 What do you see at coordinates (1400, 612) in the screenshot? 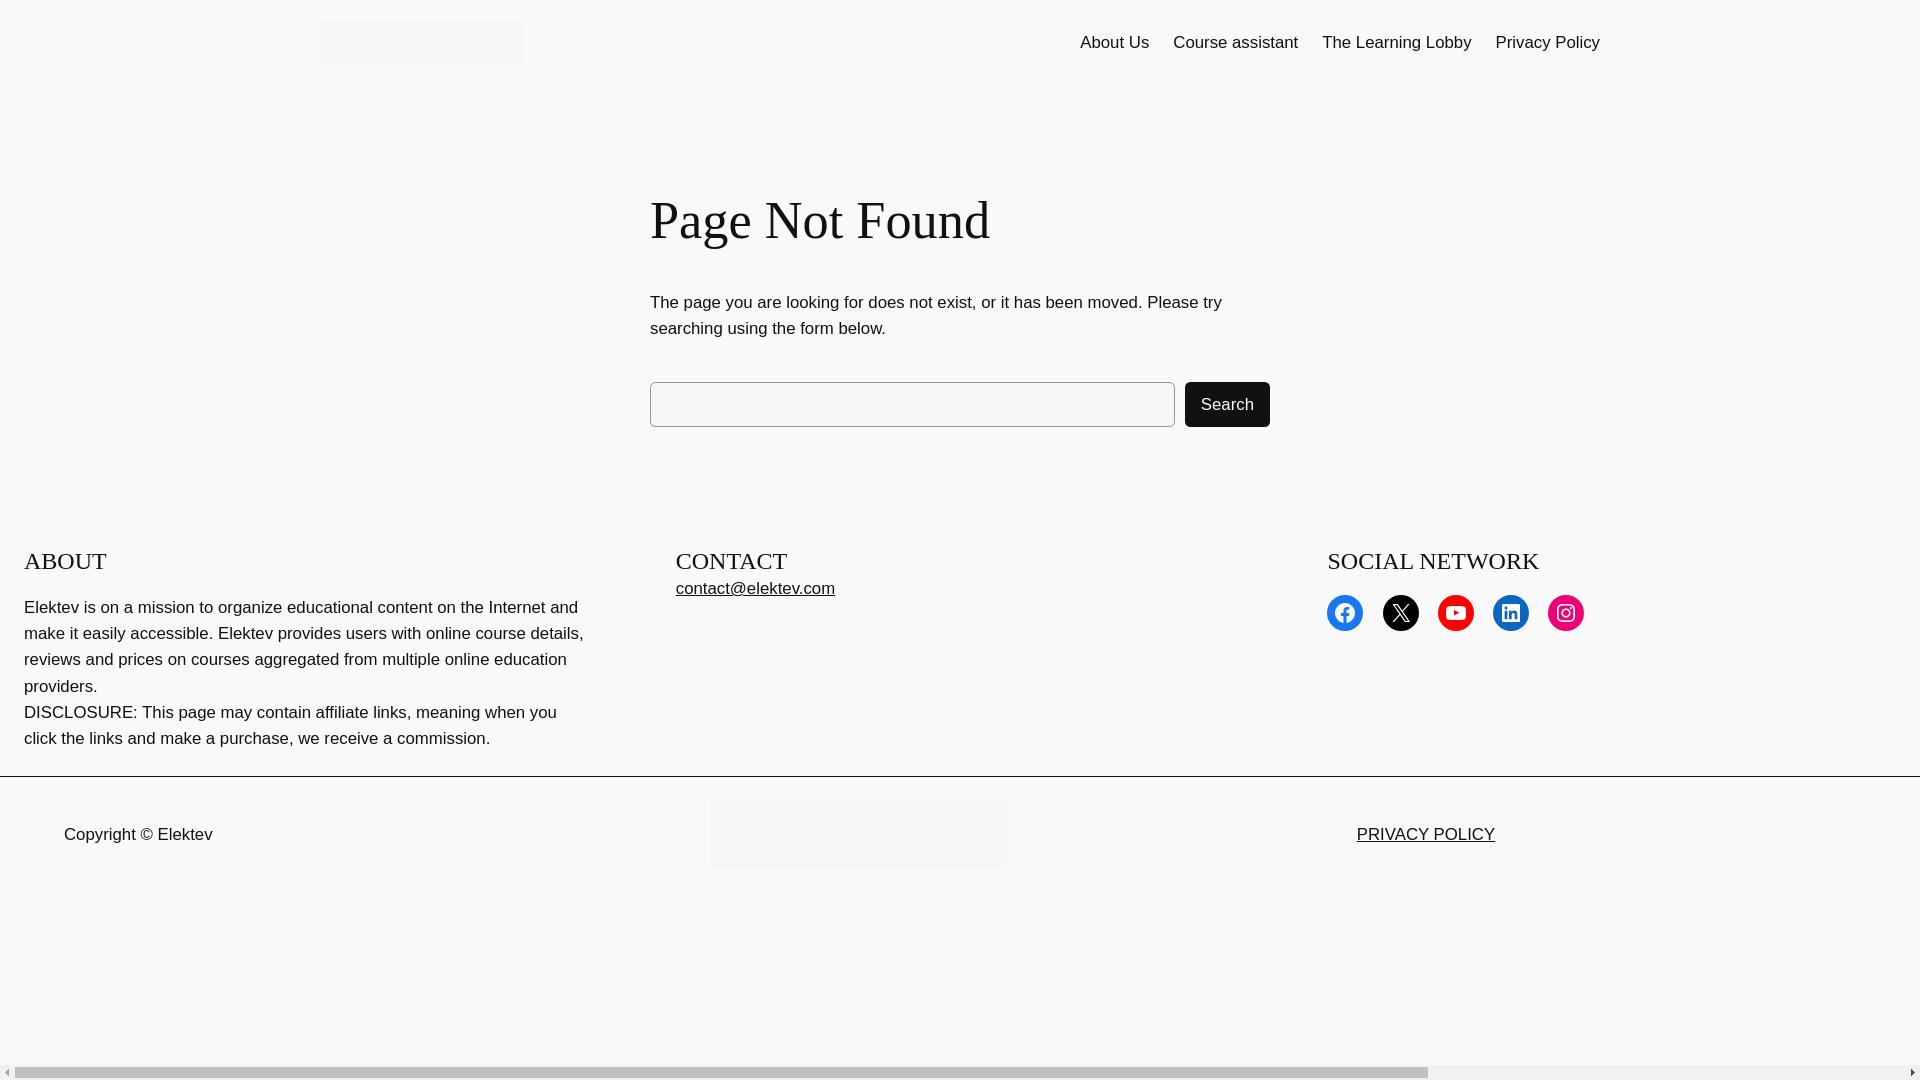
I see `X` at bounding box center [1400, 612].